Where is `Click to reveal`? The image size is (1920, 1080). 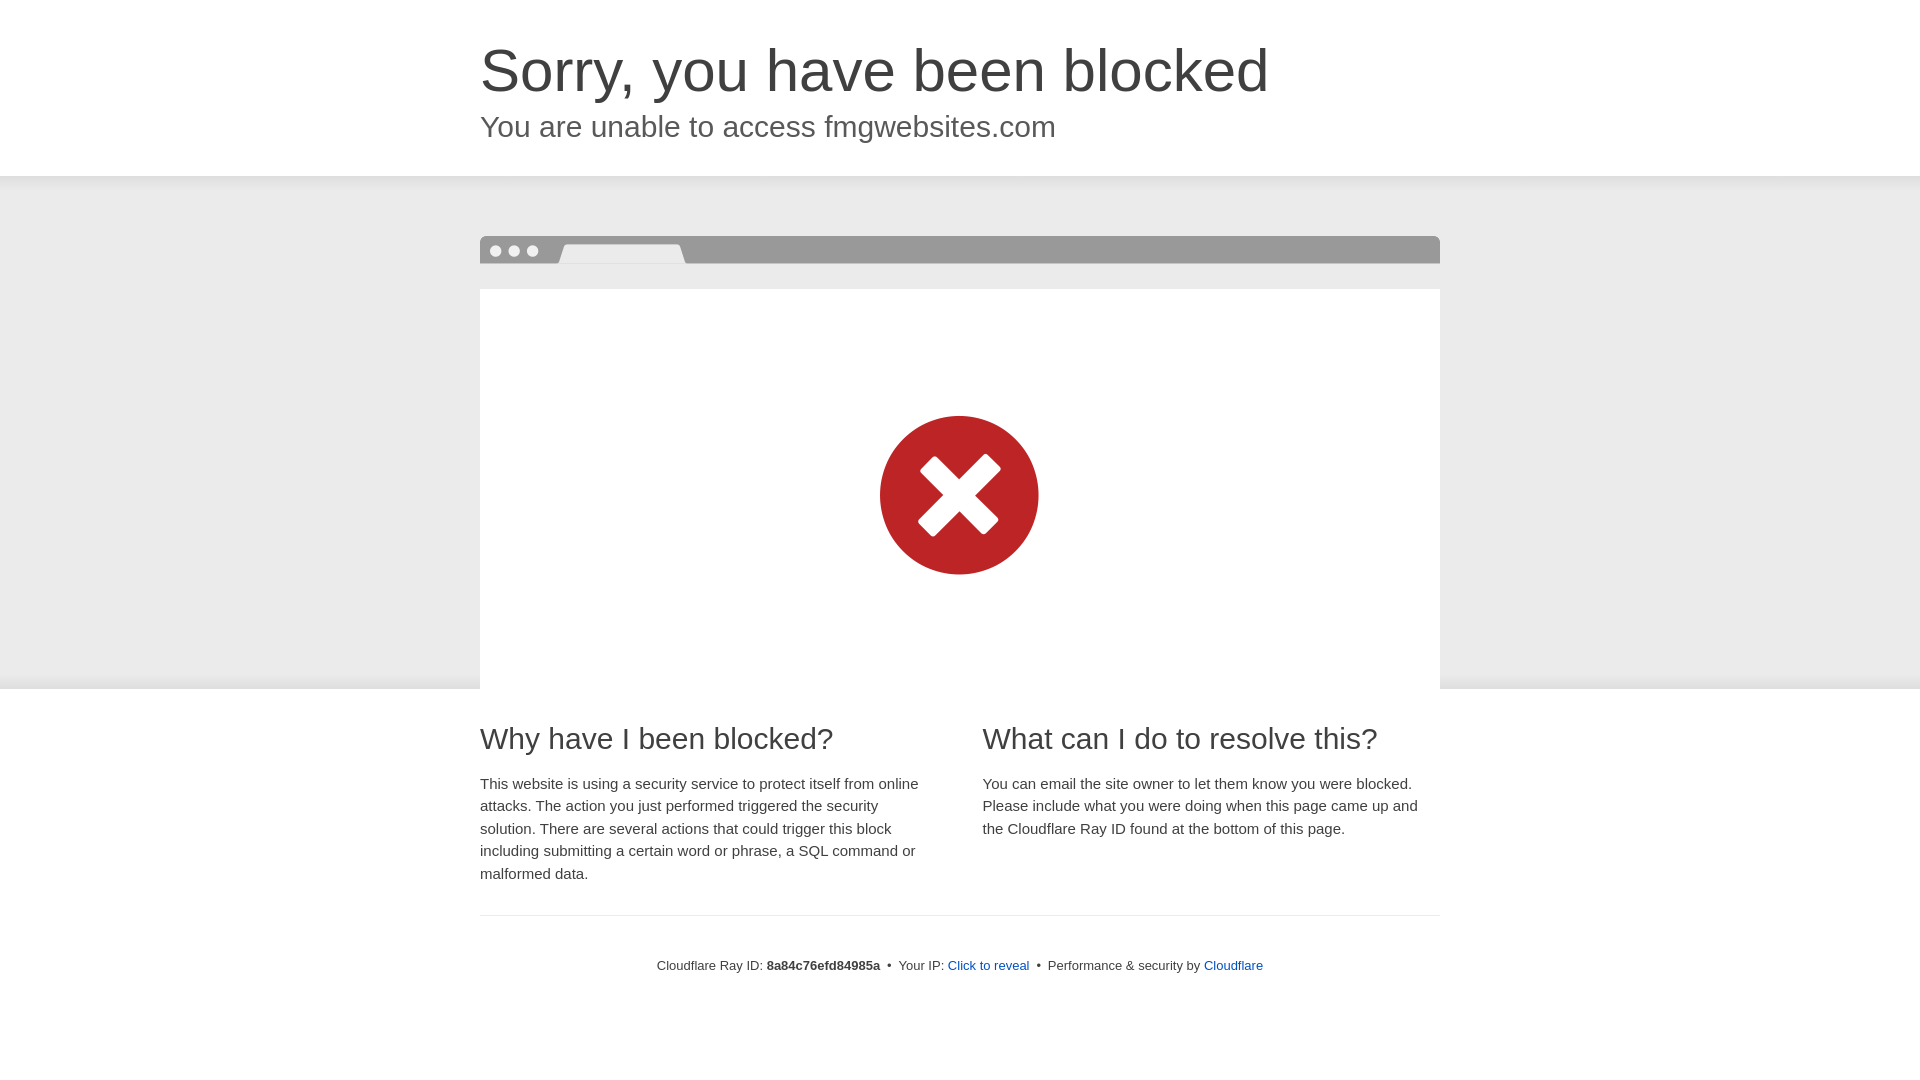
Click to reveal is located at coordinates (988, 966).